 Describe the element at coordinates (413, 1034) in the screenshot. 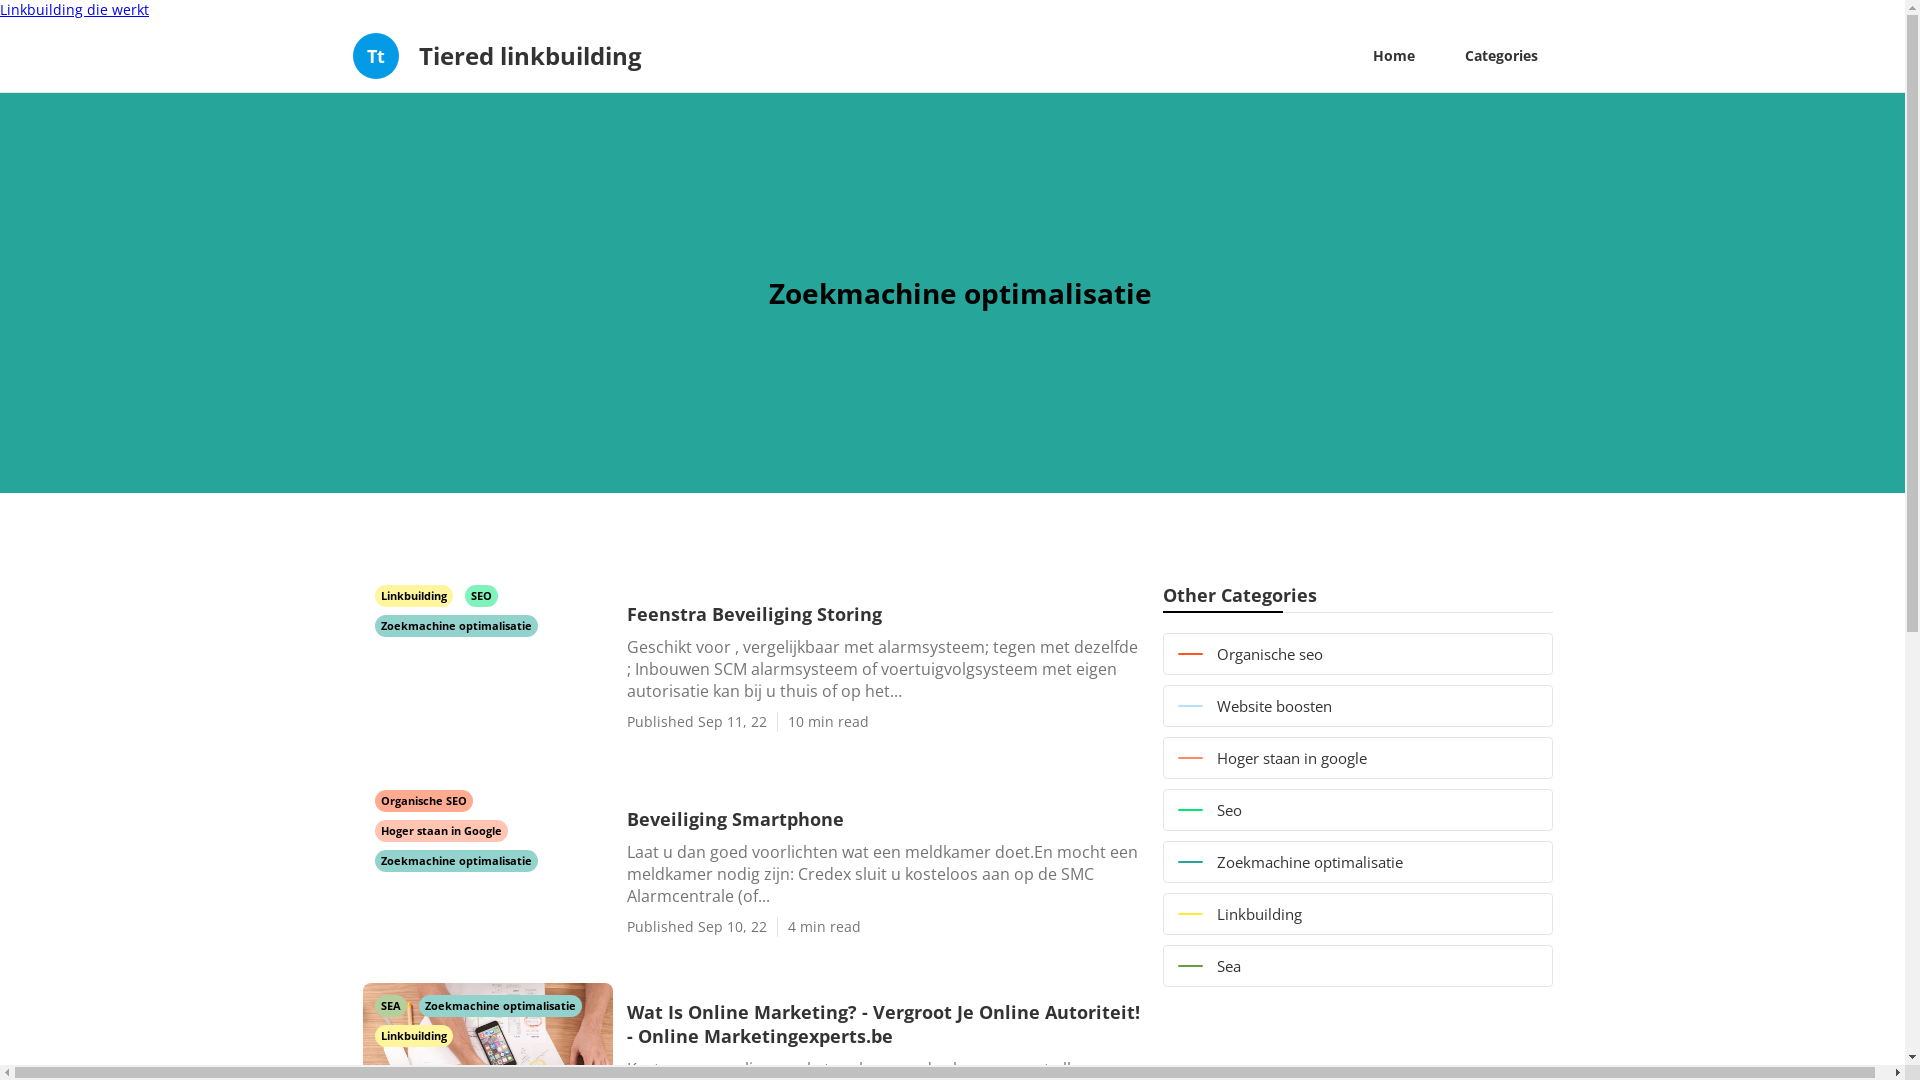

I see `Linkbuilding` at that location.